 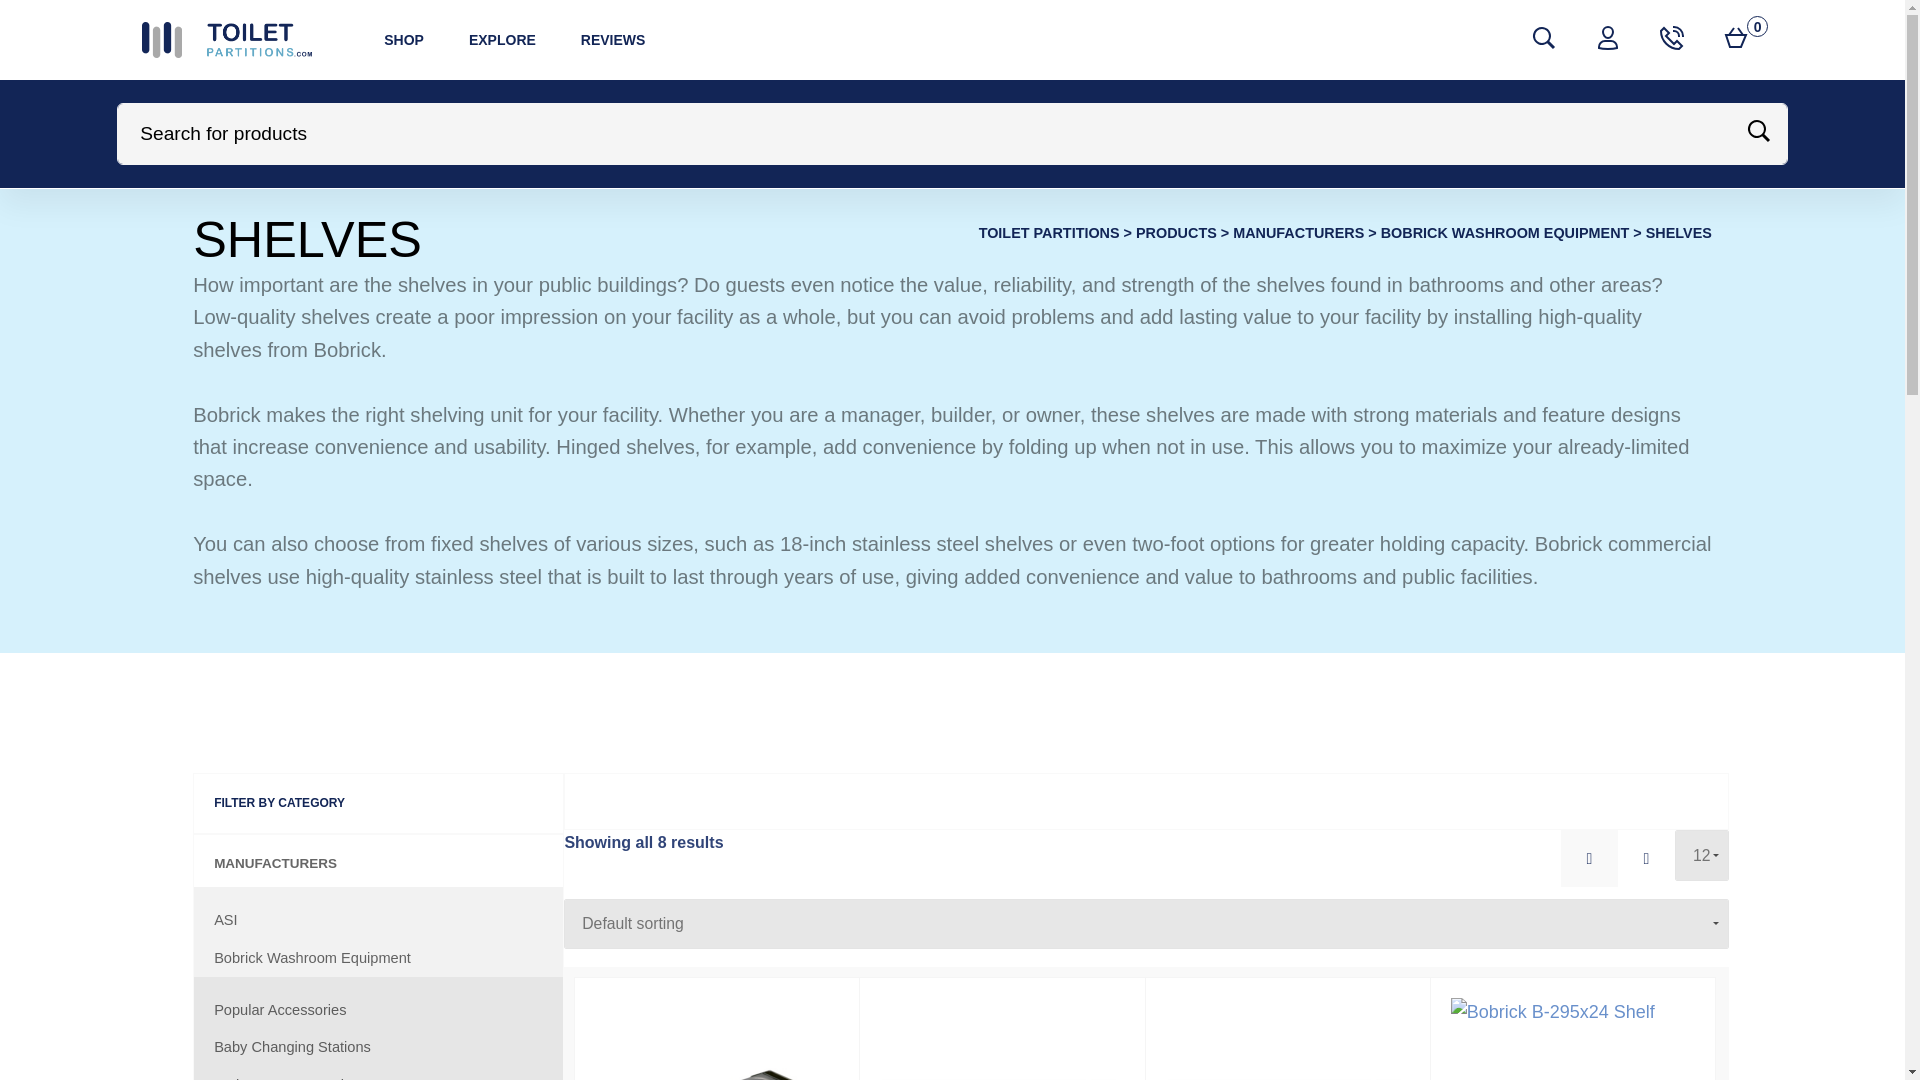 What do you see at coordinates (1735, 40) in the screenshot?
I see `ACCOUNT` at bounding box center [1735, 40].